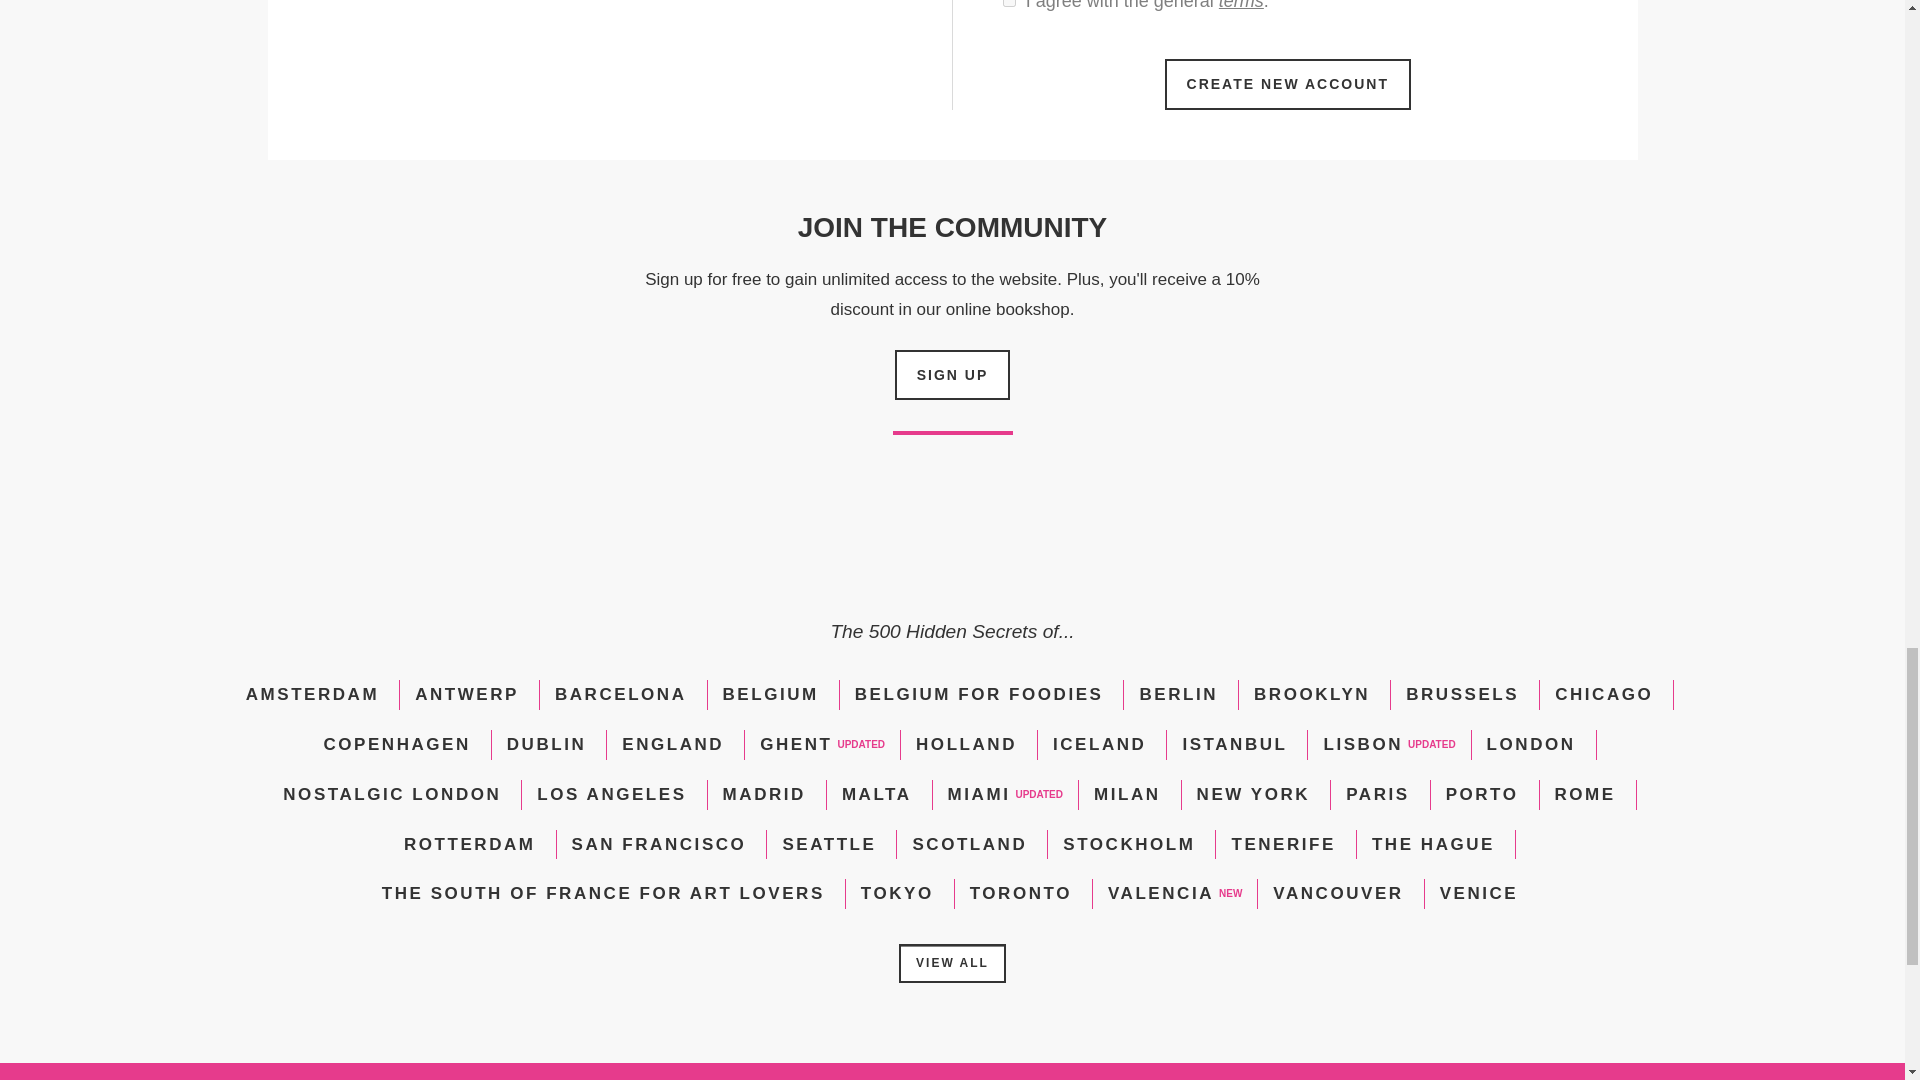 Image resolution: width=1920 pixels, height=1080 pixels. What do you see at coordinates (1008, 3) in the screenshot?
I see `1` at bounding box center [1008, 3].